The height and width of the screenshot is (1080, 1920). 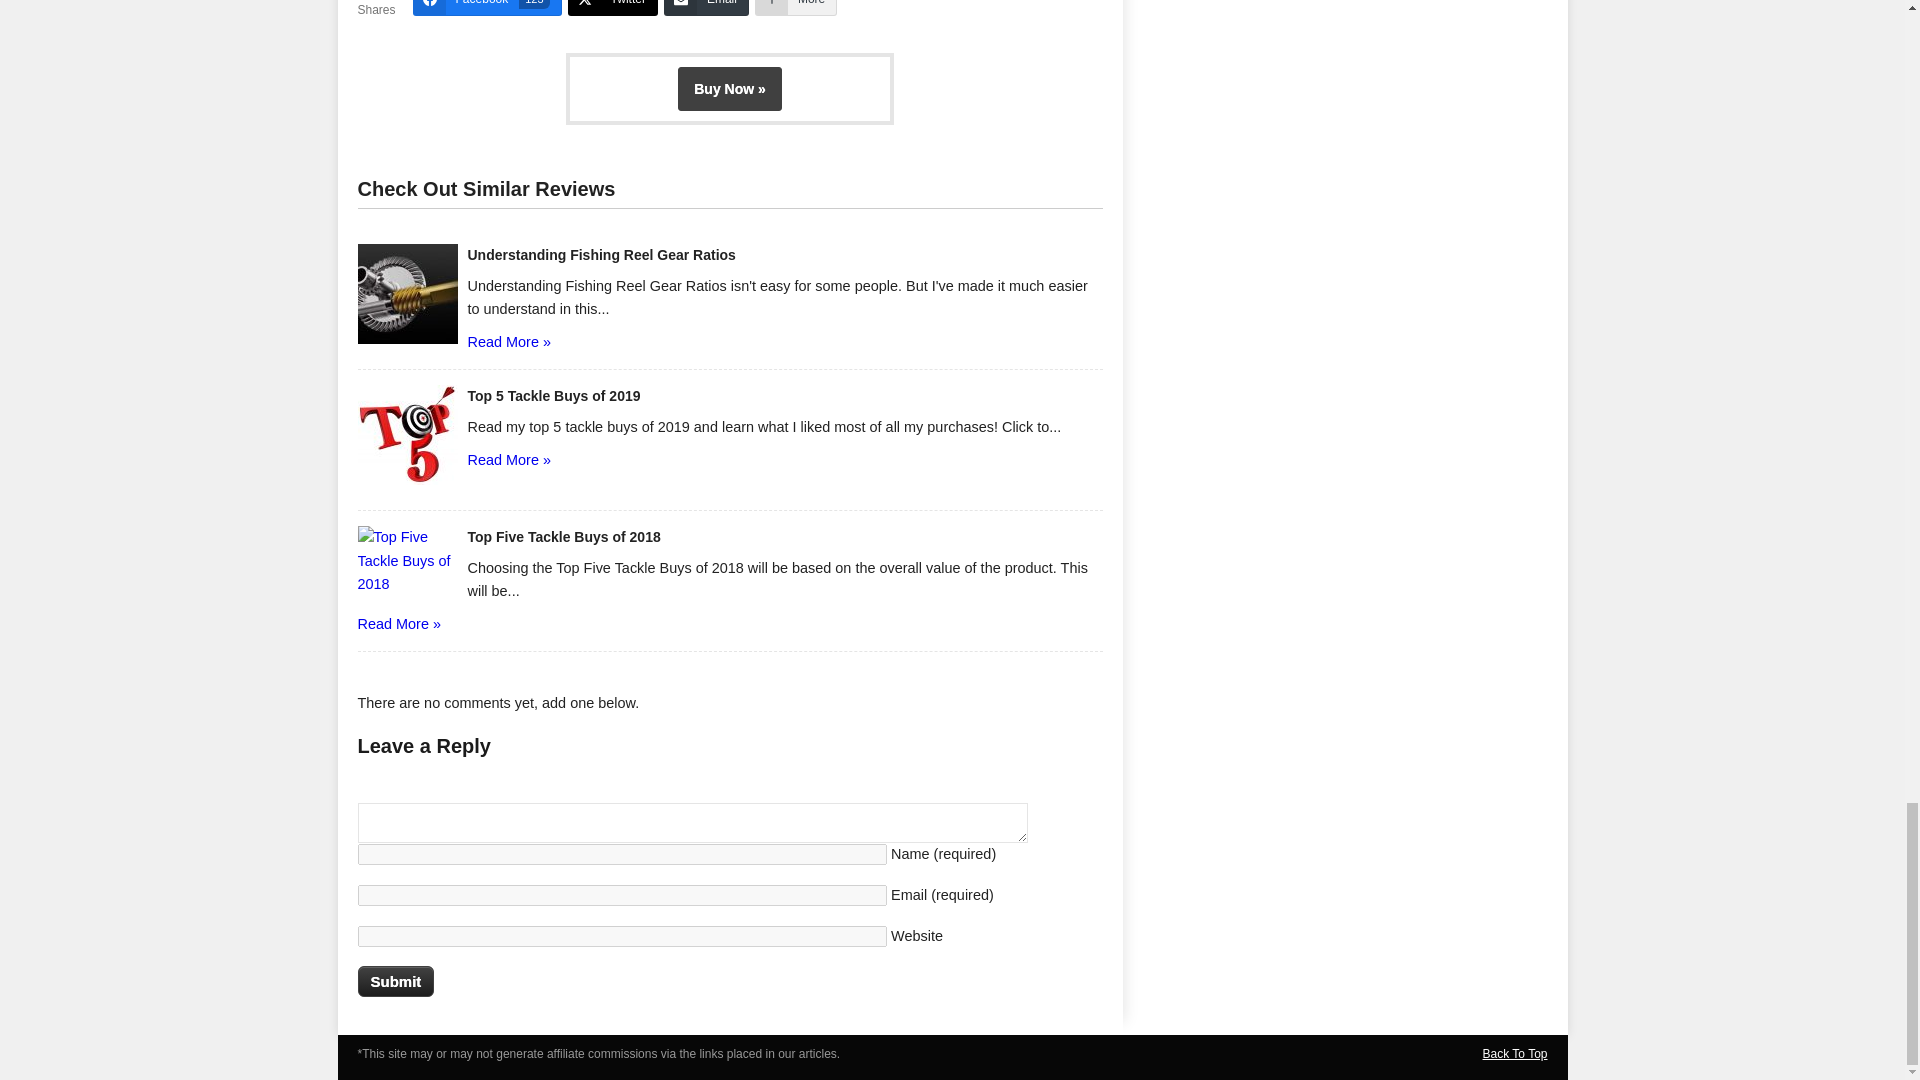 I want to click on Back To Top, so click(x=613, y=8).